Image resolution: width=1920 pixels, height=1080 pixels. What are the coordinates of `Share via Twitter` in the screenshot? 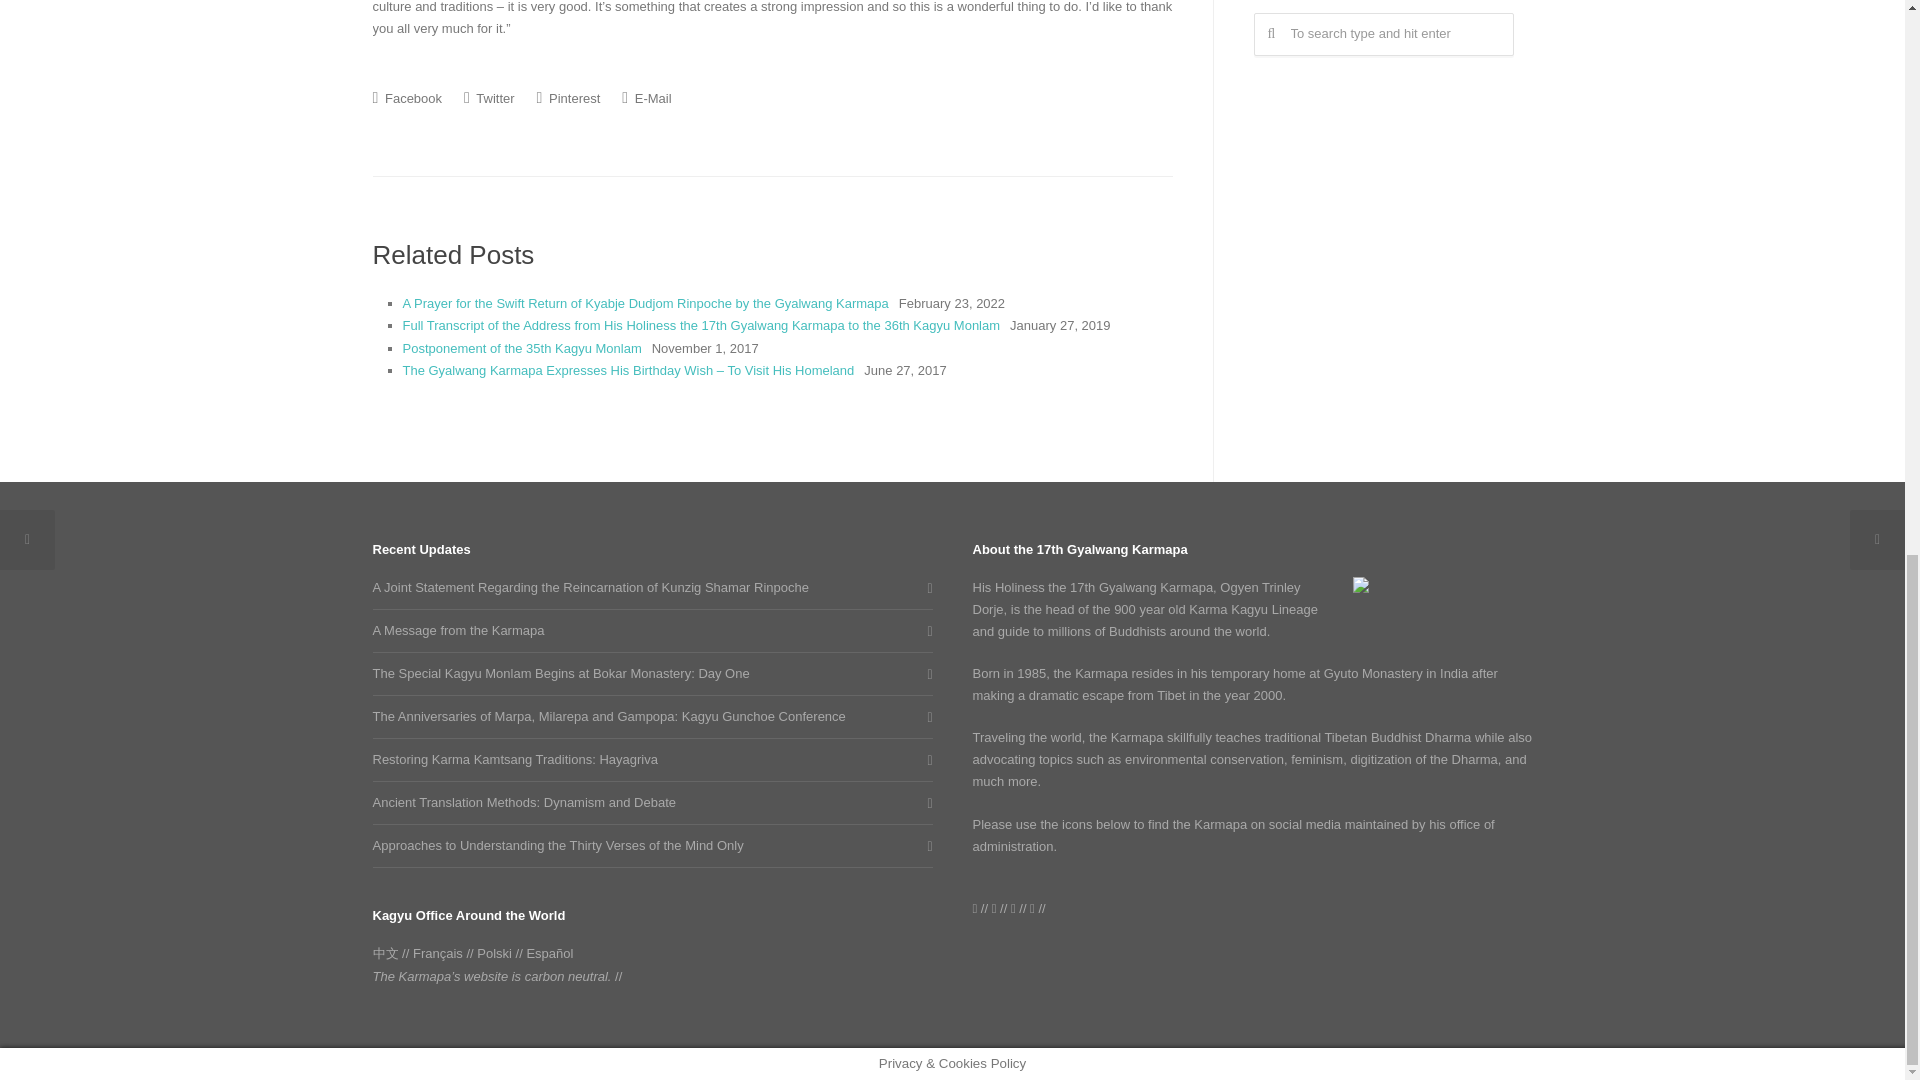 It's located at (489, 97).